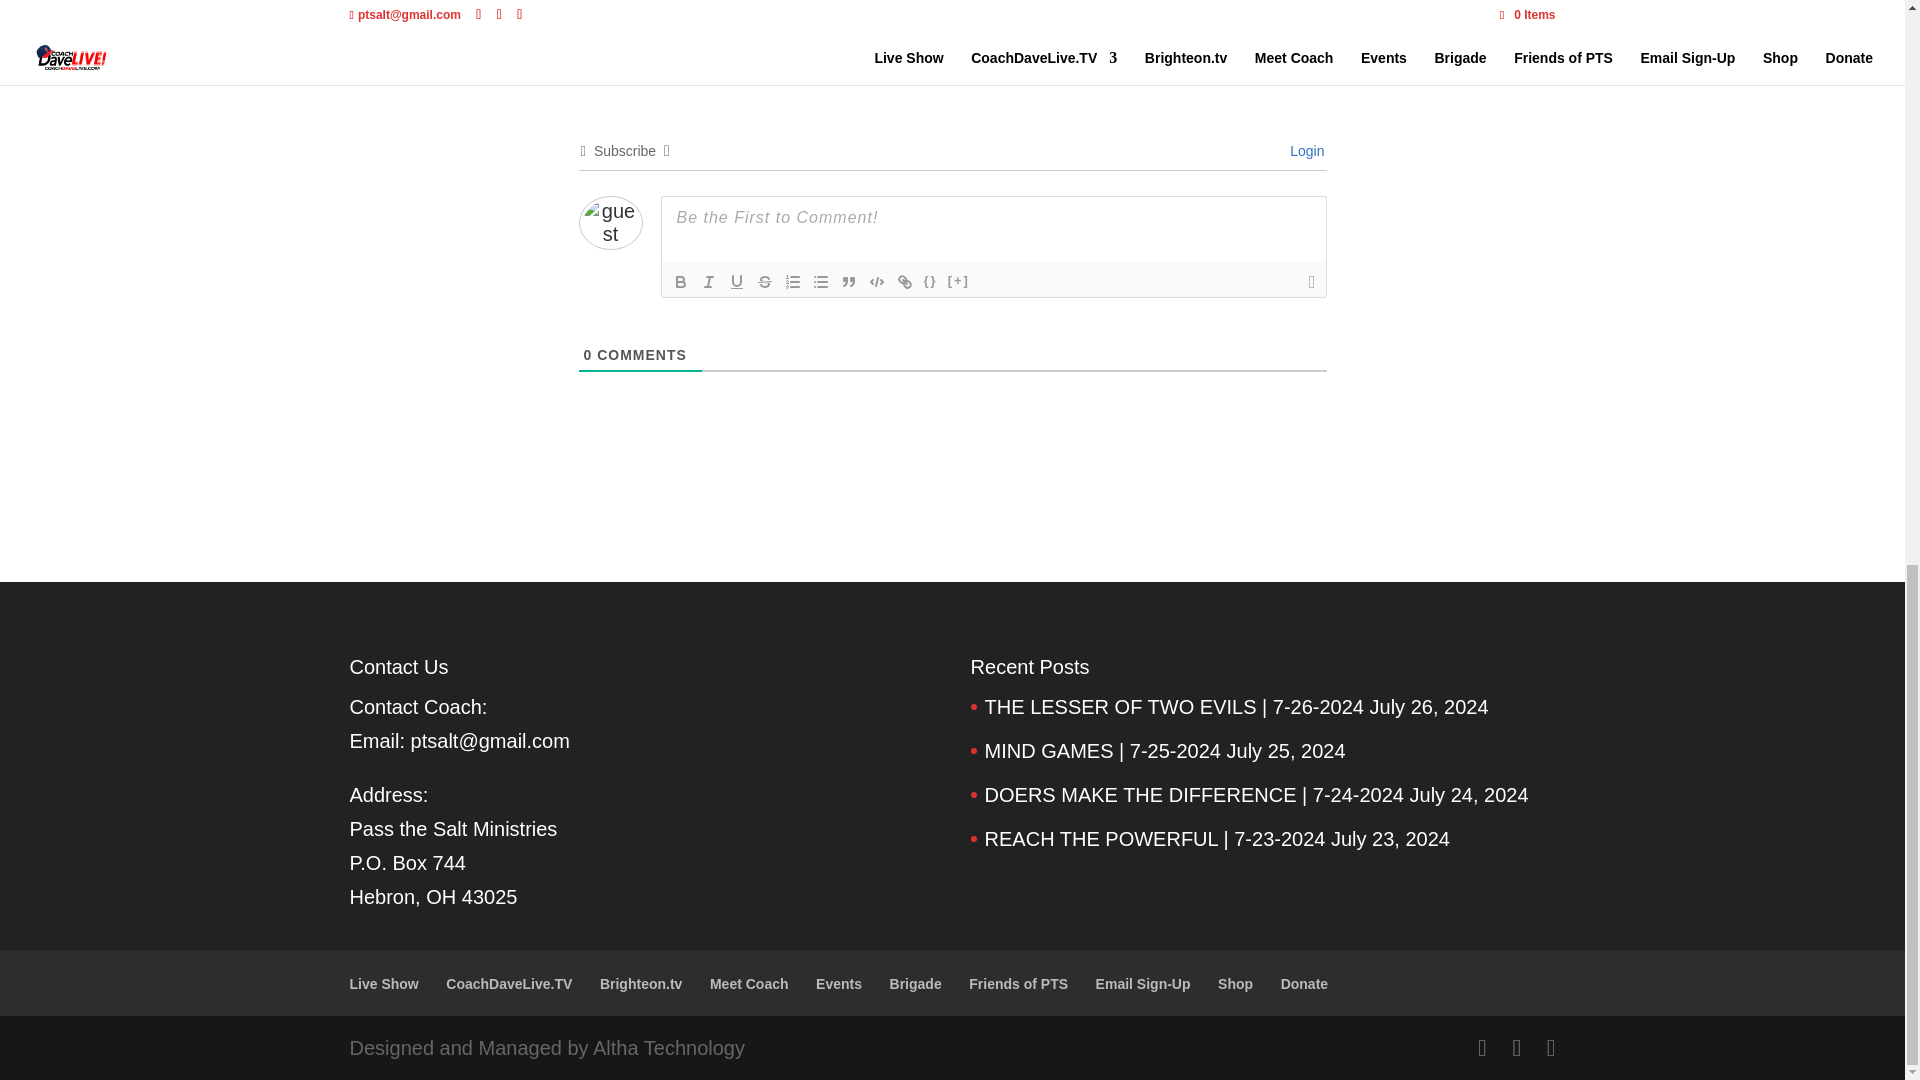 The width and height of the screenshot is (1920, 1080). I want to click on Source Code, so click(930, 282).